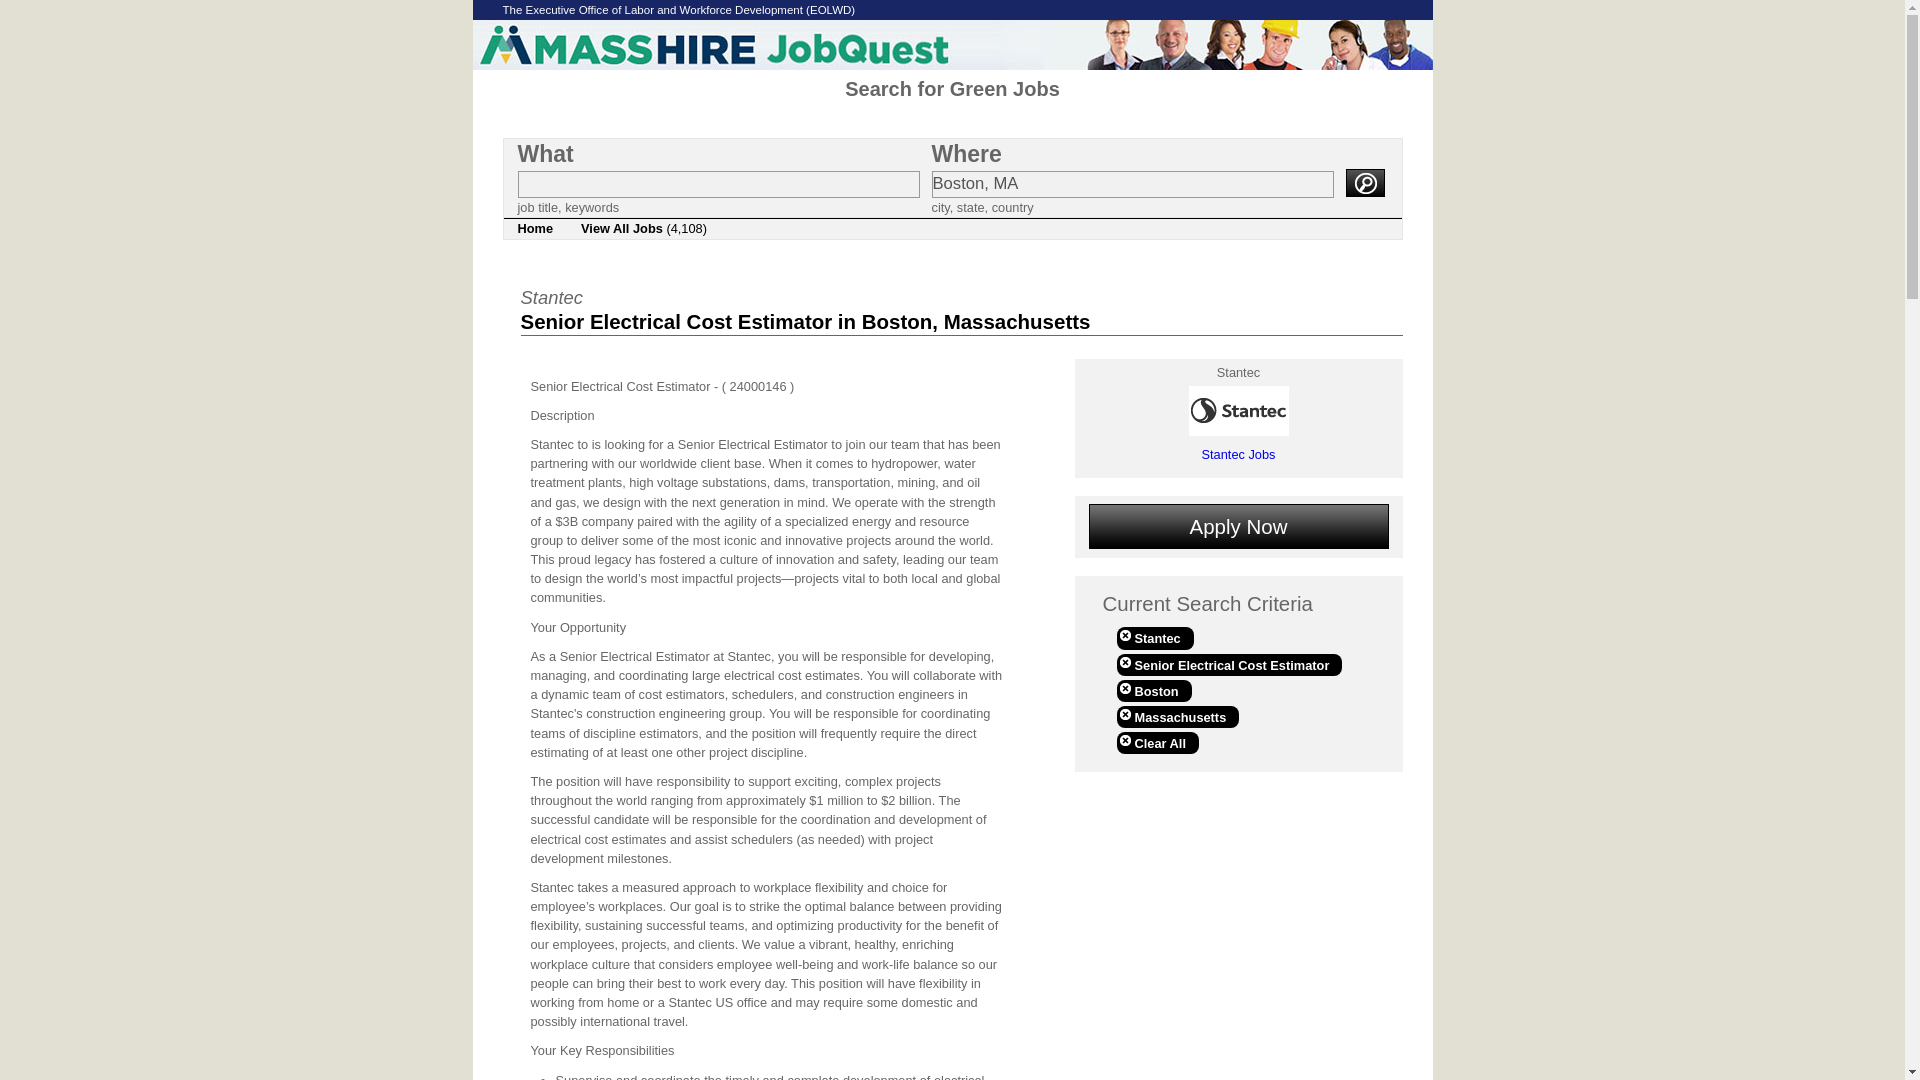 The width and height of the screenshot is (1920, 1080). Describe the element at coordinates (1154, 638) in the screenshot. I see `Remove Stantec` at that location.